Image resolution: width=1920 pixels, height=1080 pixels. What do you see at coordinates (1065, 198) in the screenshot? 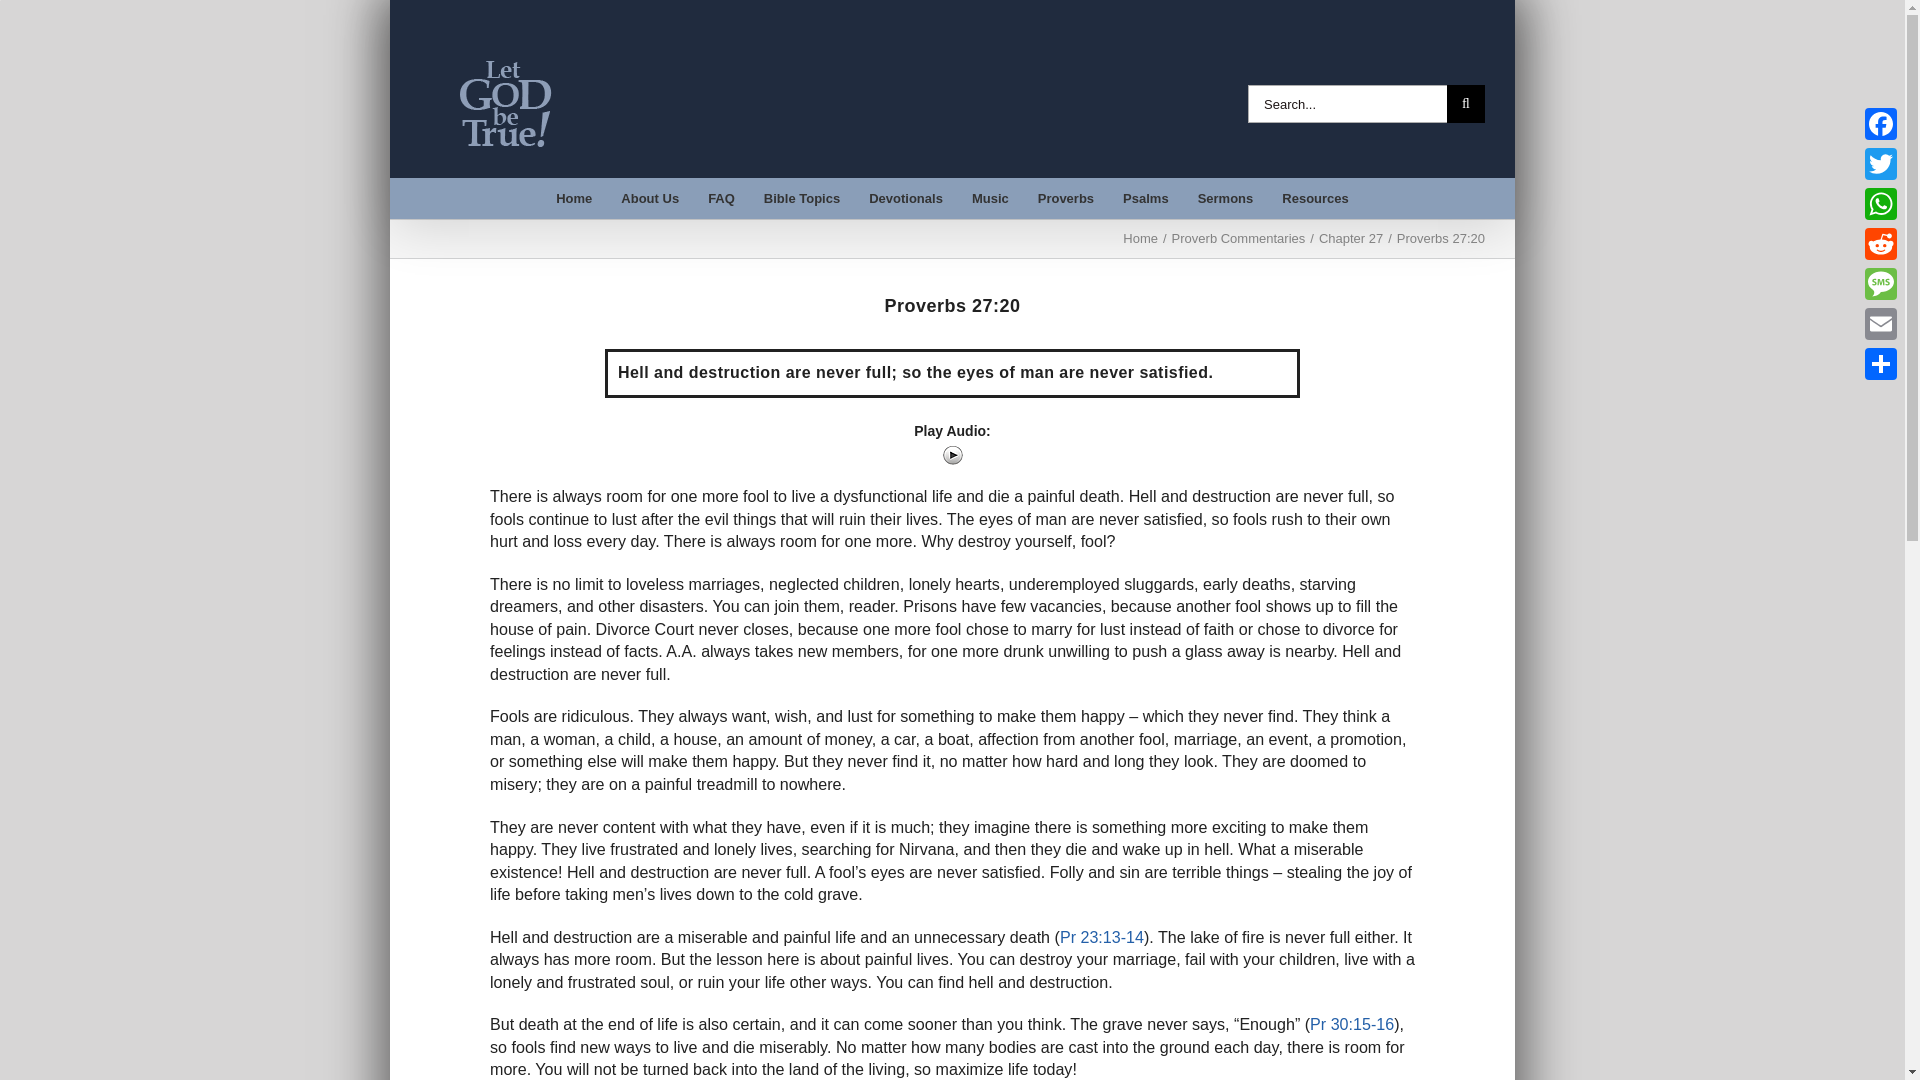
I see `Proverbs` at bounding box center [1065, 198].